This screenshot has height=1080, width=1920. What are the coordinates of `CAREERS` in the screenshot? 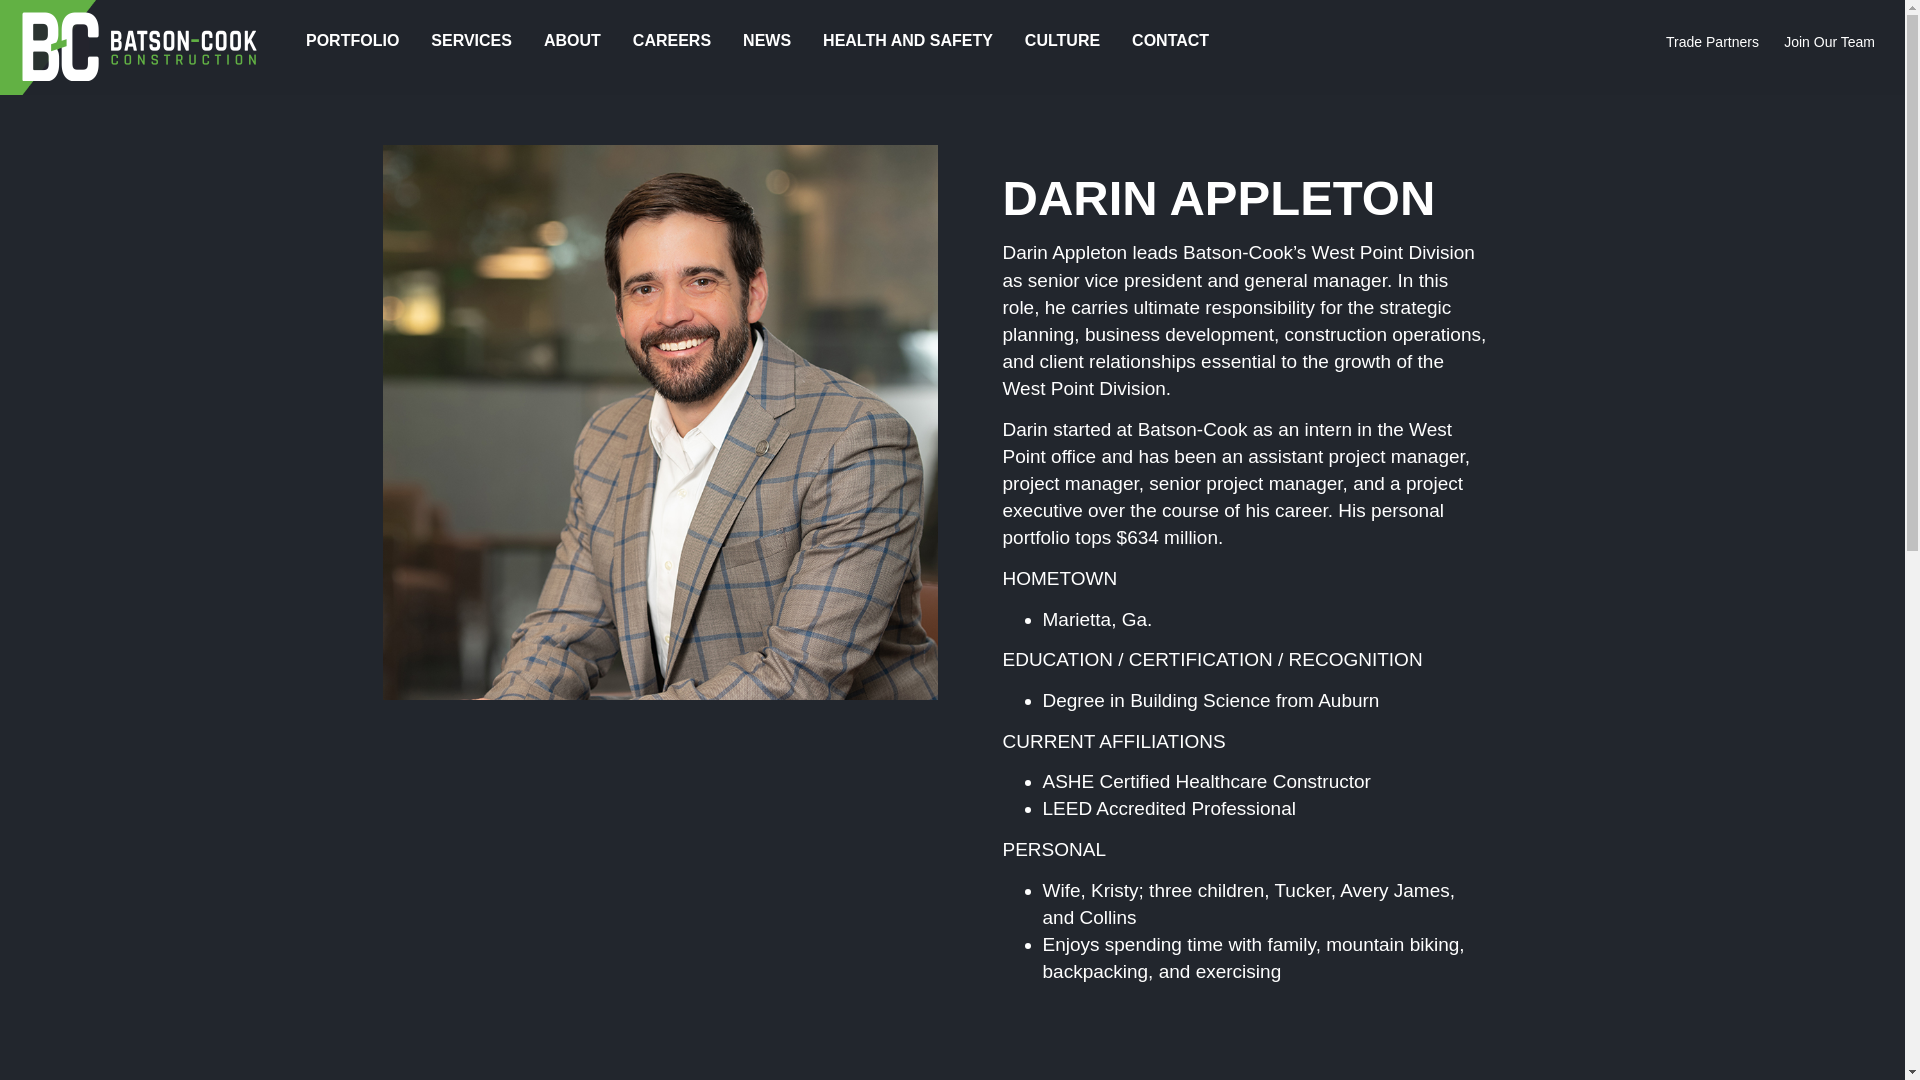 It's located at (672, 41).